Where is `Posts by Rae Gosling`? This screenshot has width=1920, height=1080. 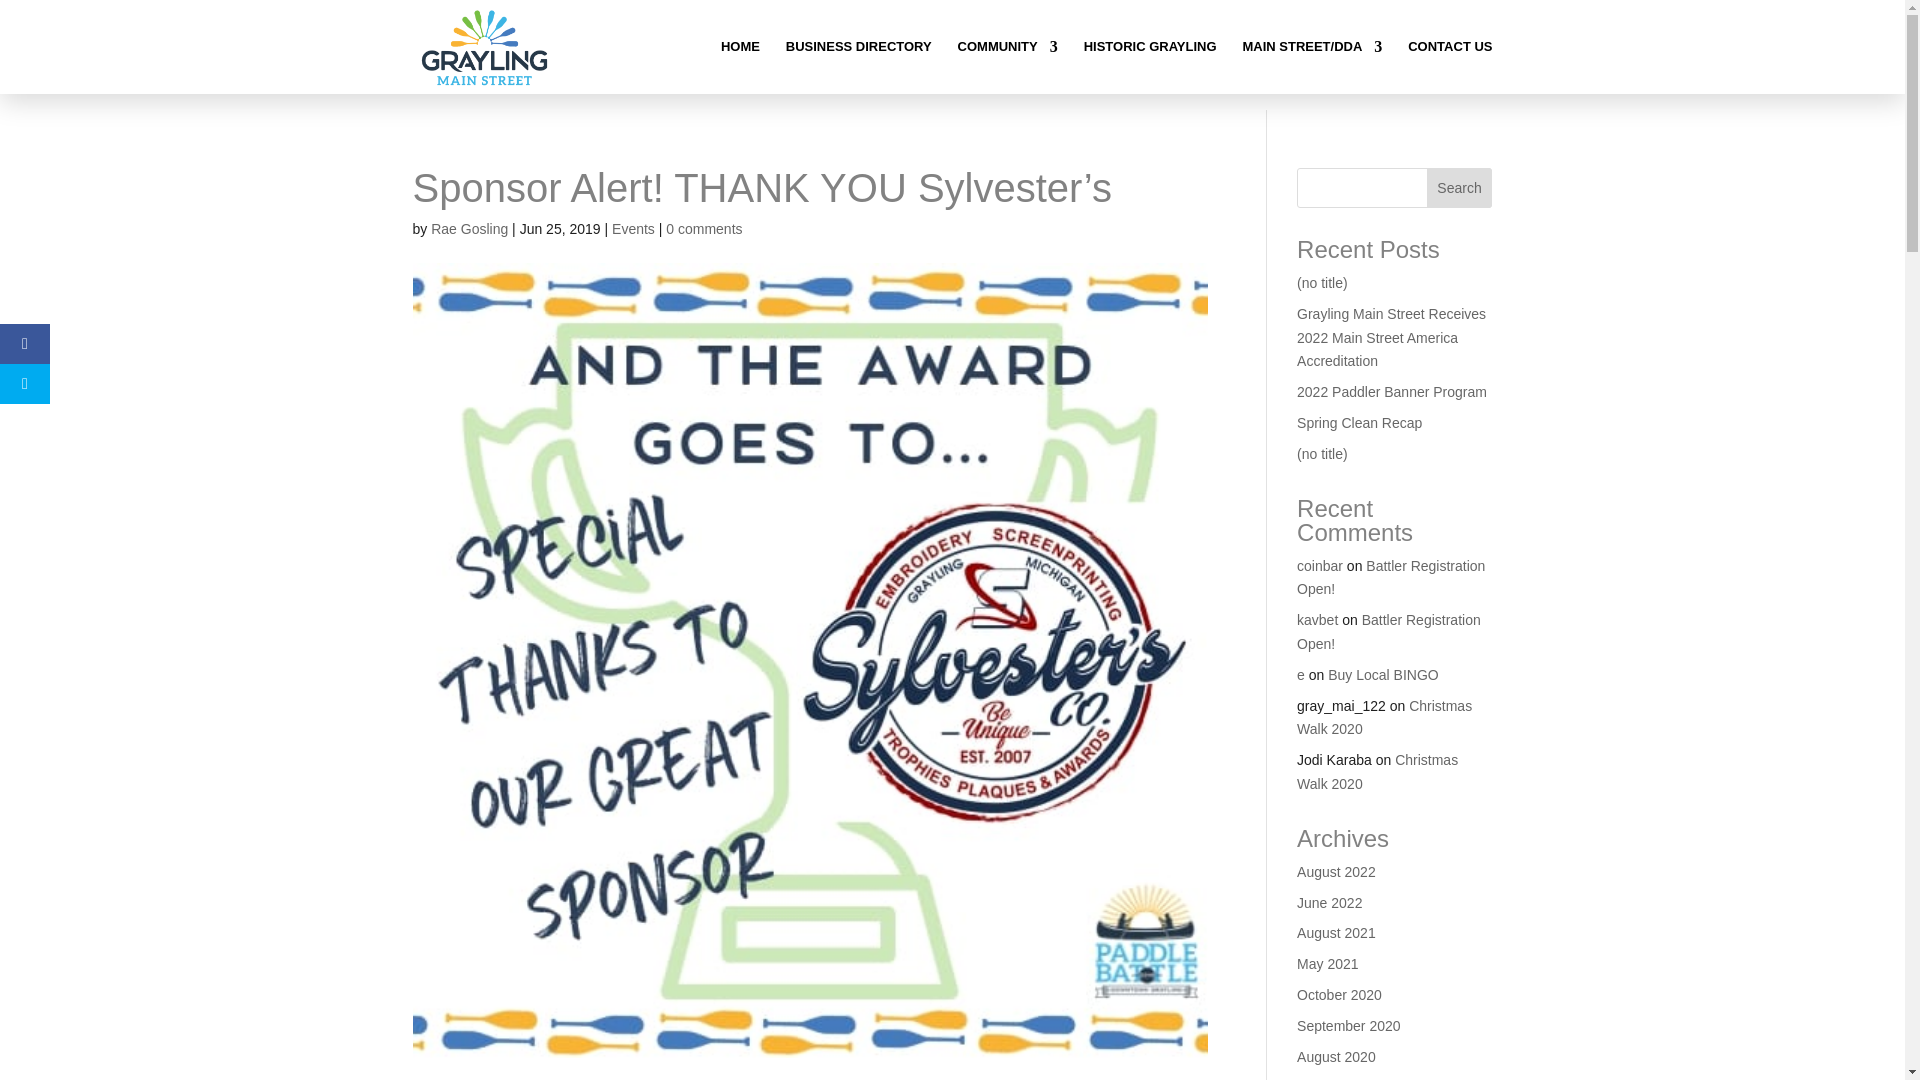 Posts by Rae Gosling is located at coordinates (469, 228).